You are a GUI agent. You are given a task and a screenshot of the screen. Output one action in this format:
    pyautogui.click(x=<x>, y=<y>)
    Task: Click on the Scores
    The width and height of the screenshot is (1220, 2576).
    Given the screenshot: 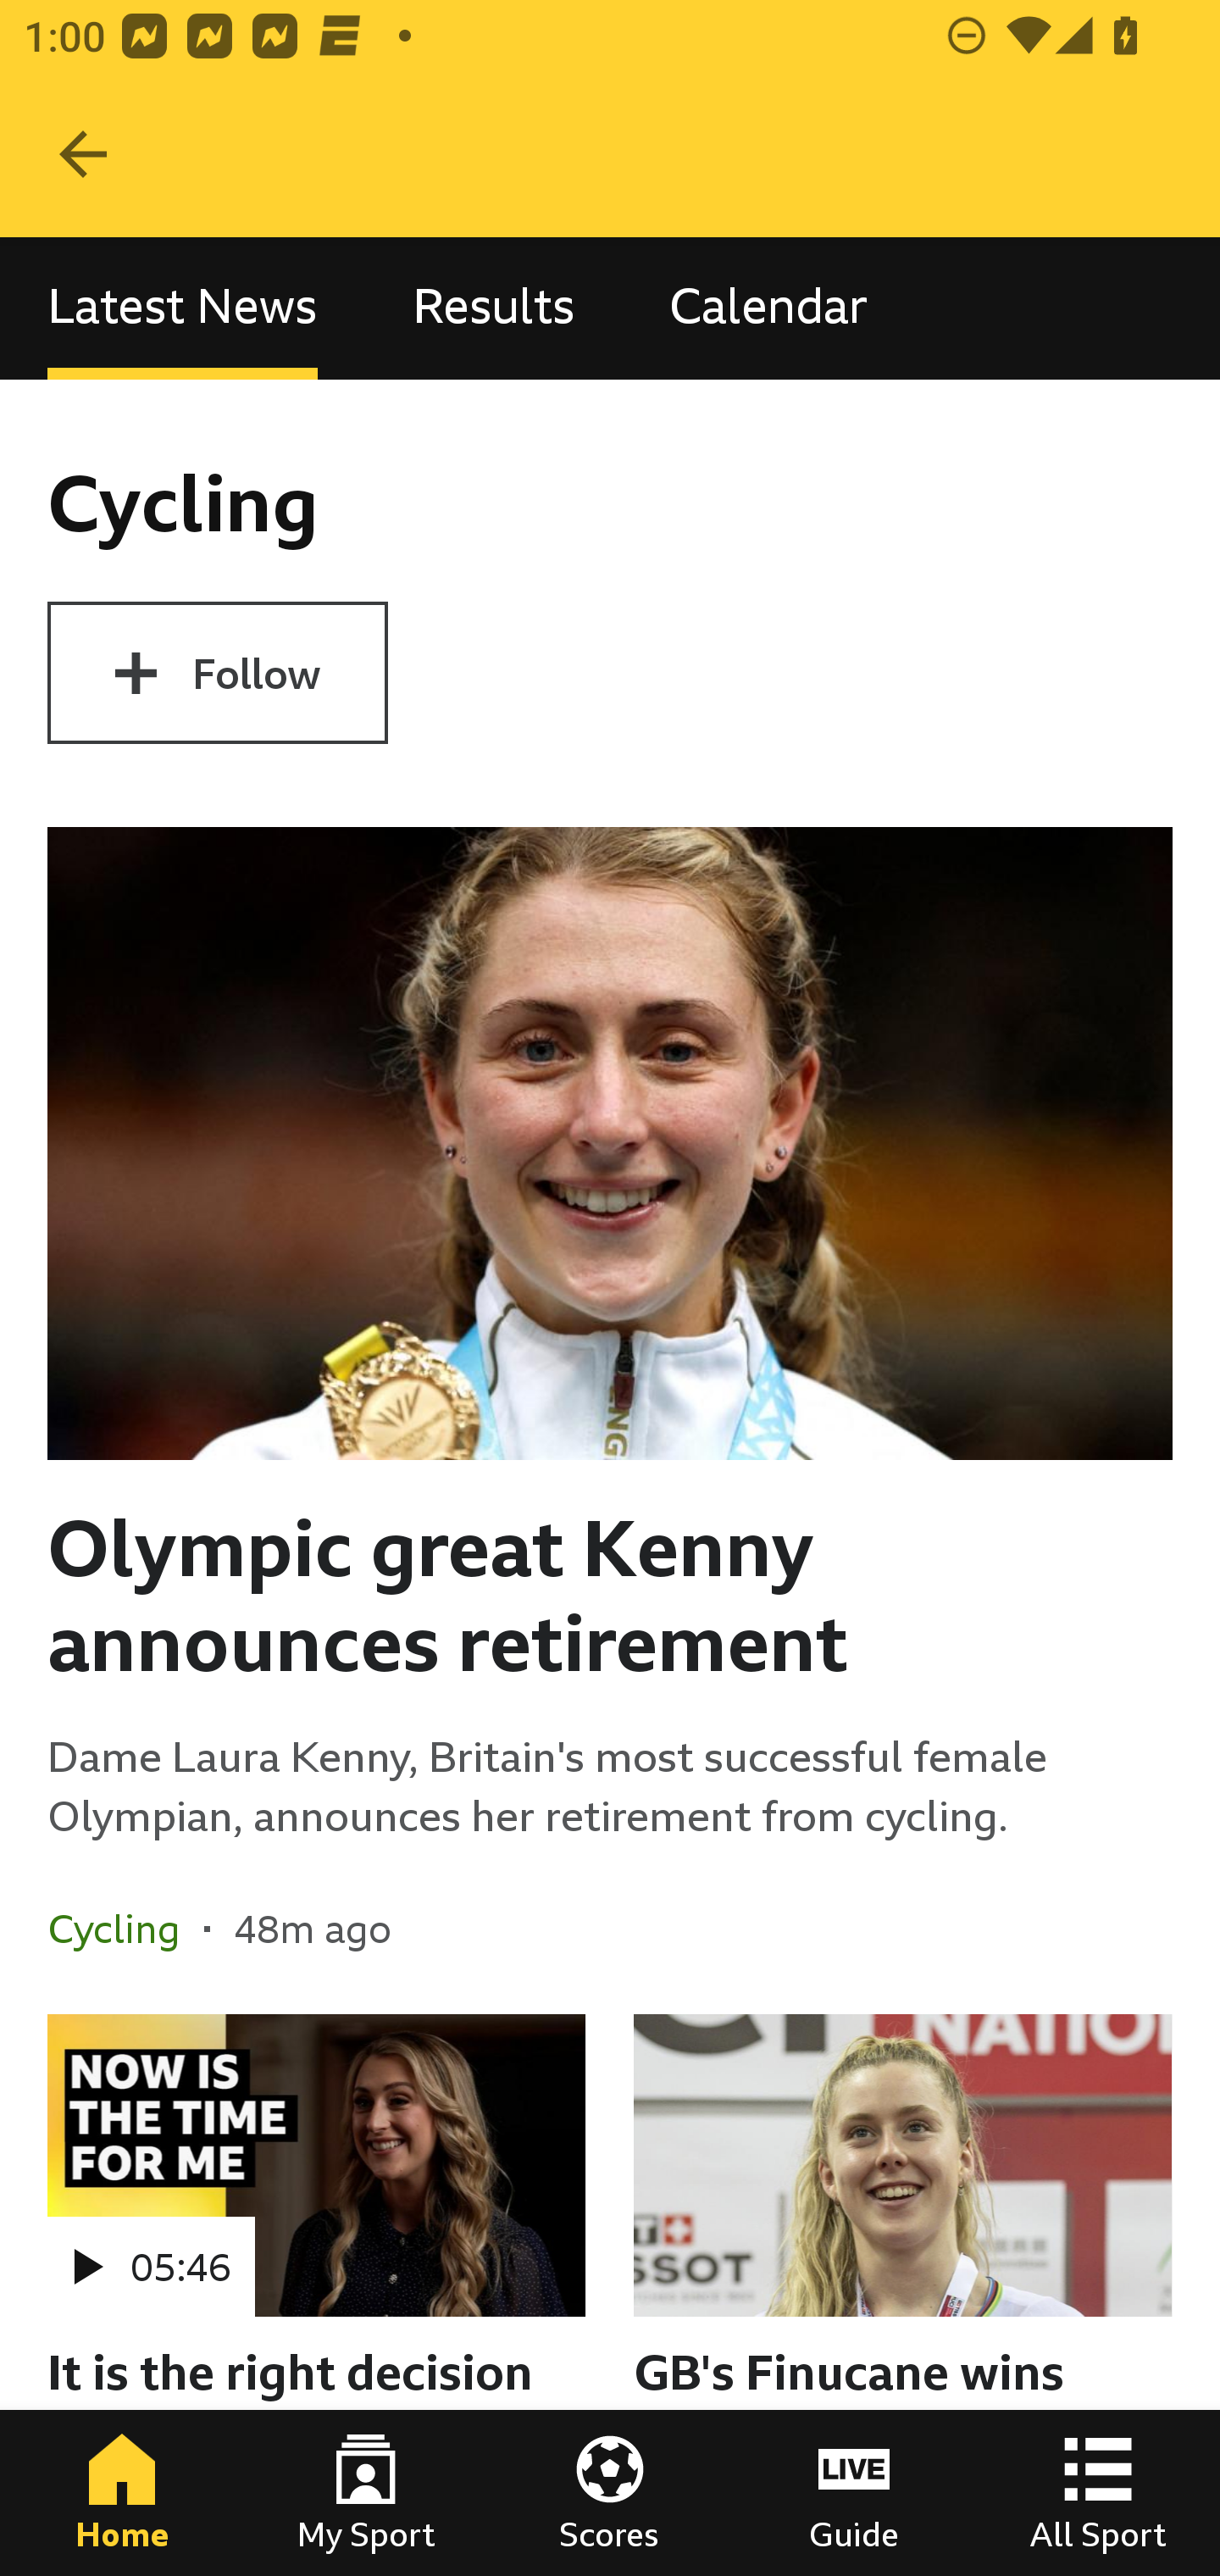 What is the action you would take?
    pyautogui.click(x=610, y=2493)
    